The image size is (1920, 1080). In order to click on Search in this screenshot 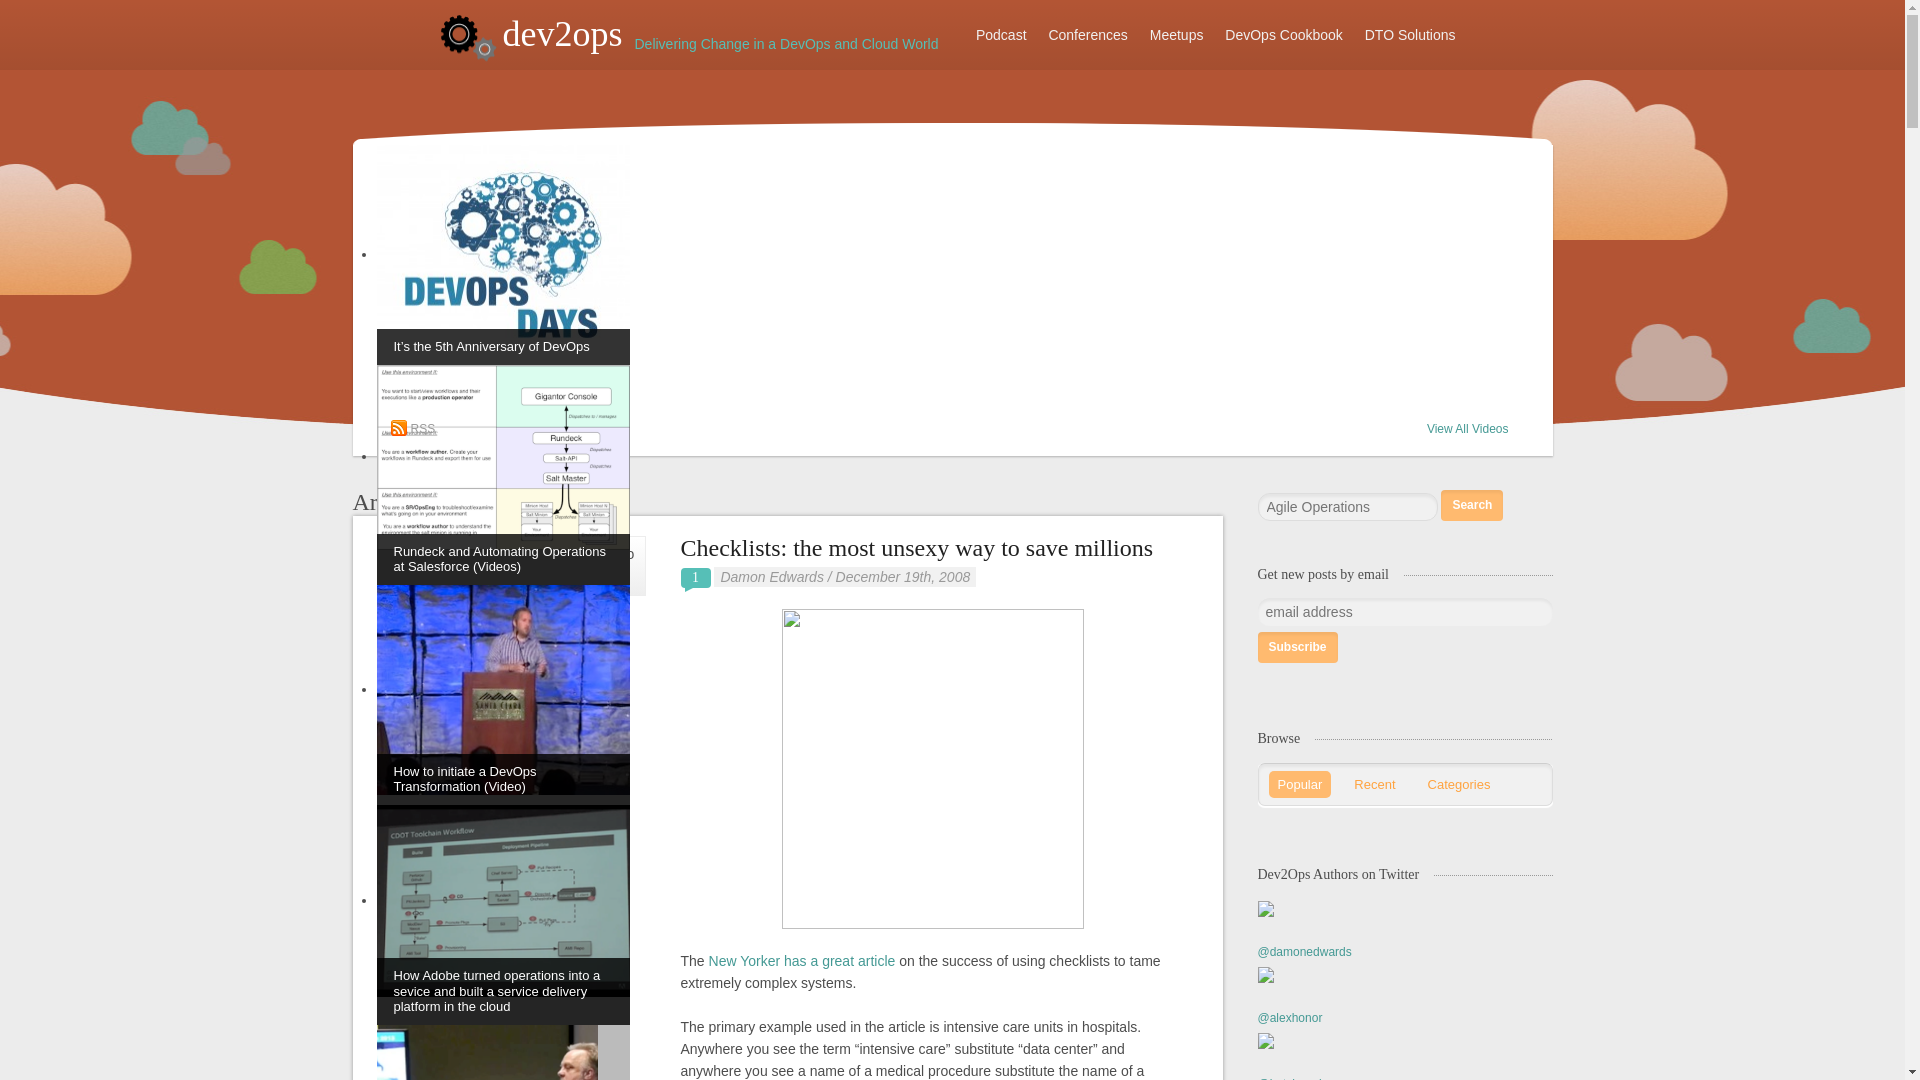, I will do `click(1472, 505)`.